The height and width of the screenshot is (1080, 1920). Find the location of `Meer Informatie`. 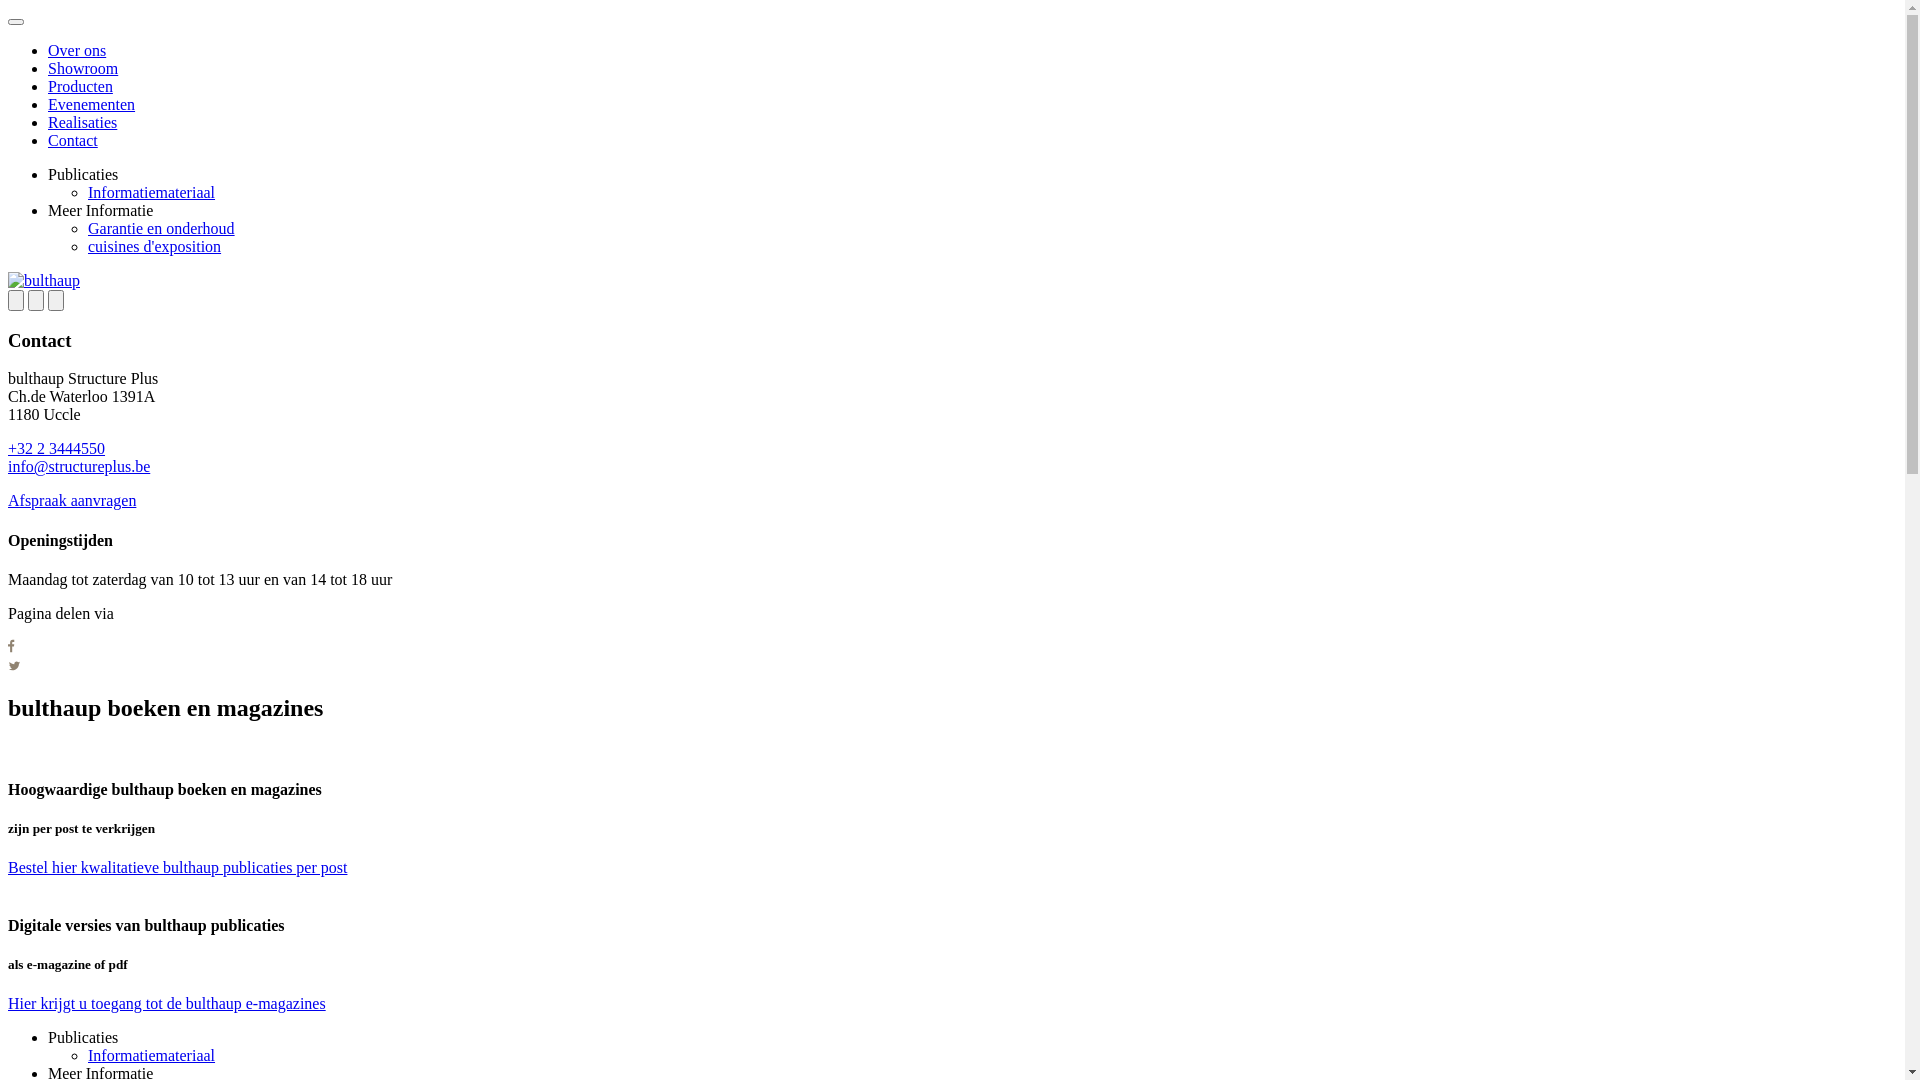

Meer Informatie is located at coordinates (100, 210).